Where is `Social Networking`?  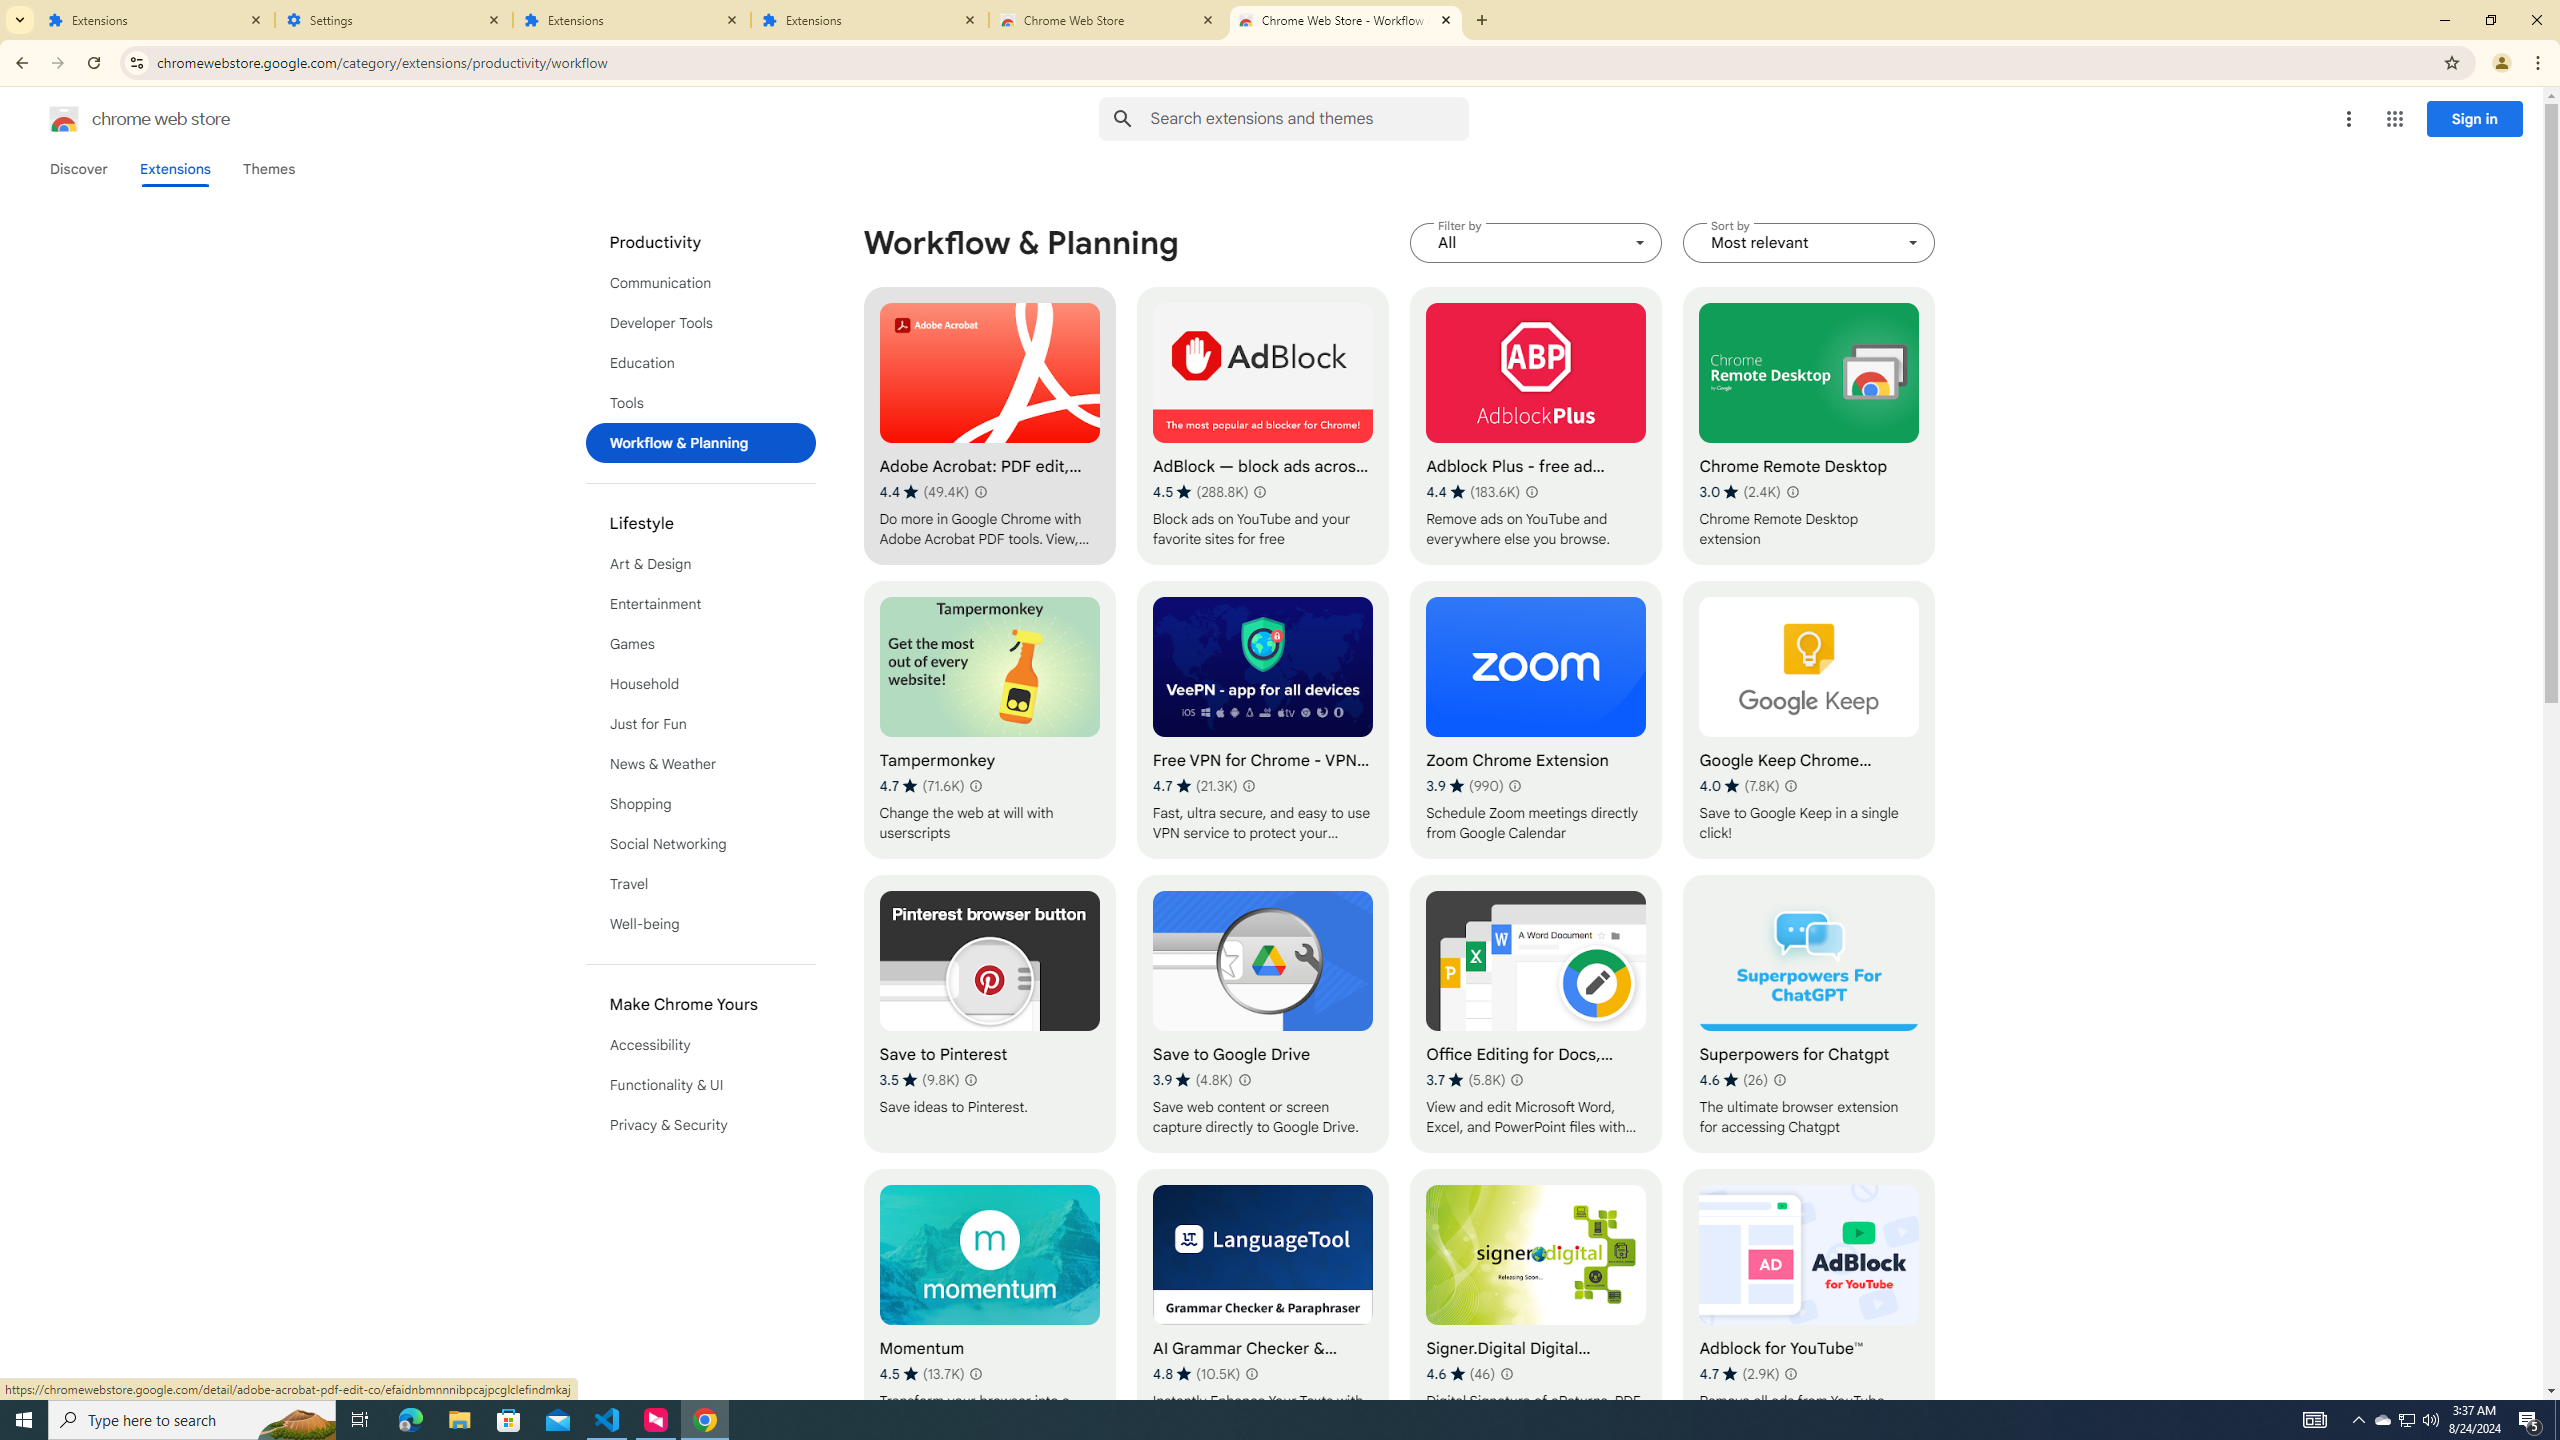 Social Networking is located at coordinates (701, 844).